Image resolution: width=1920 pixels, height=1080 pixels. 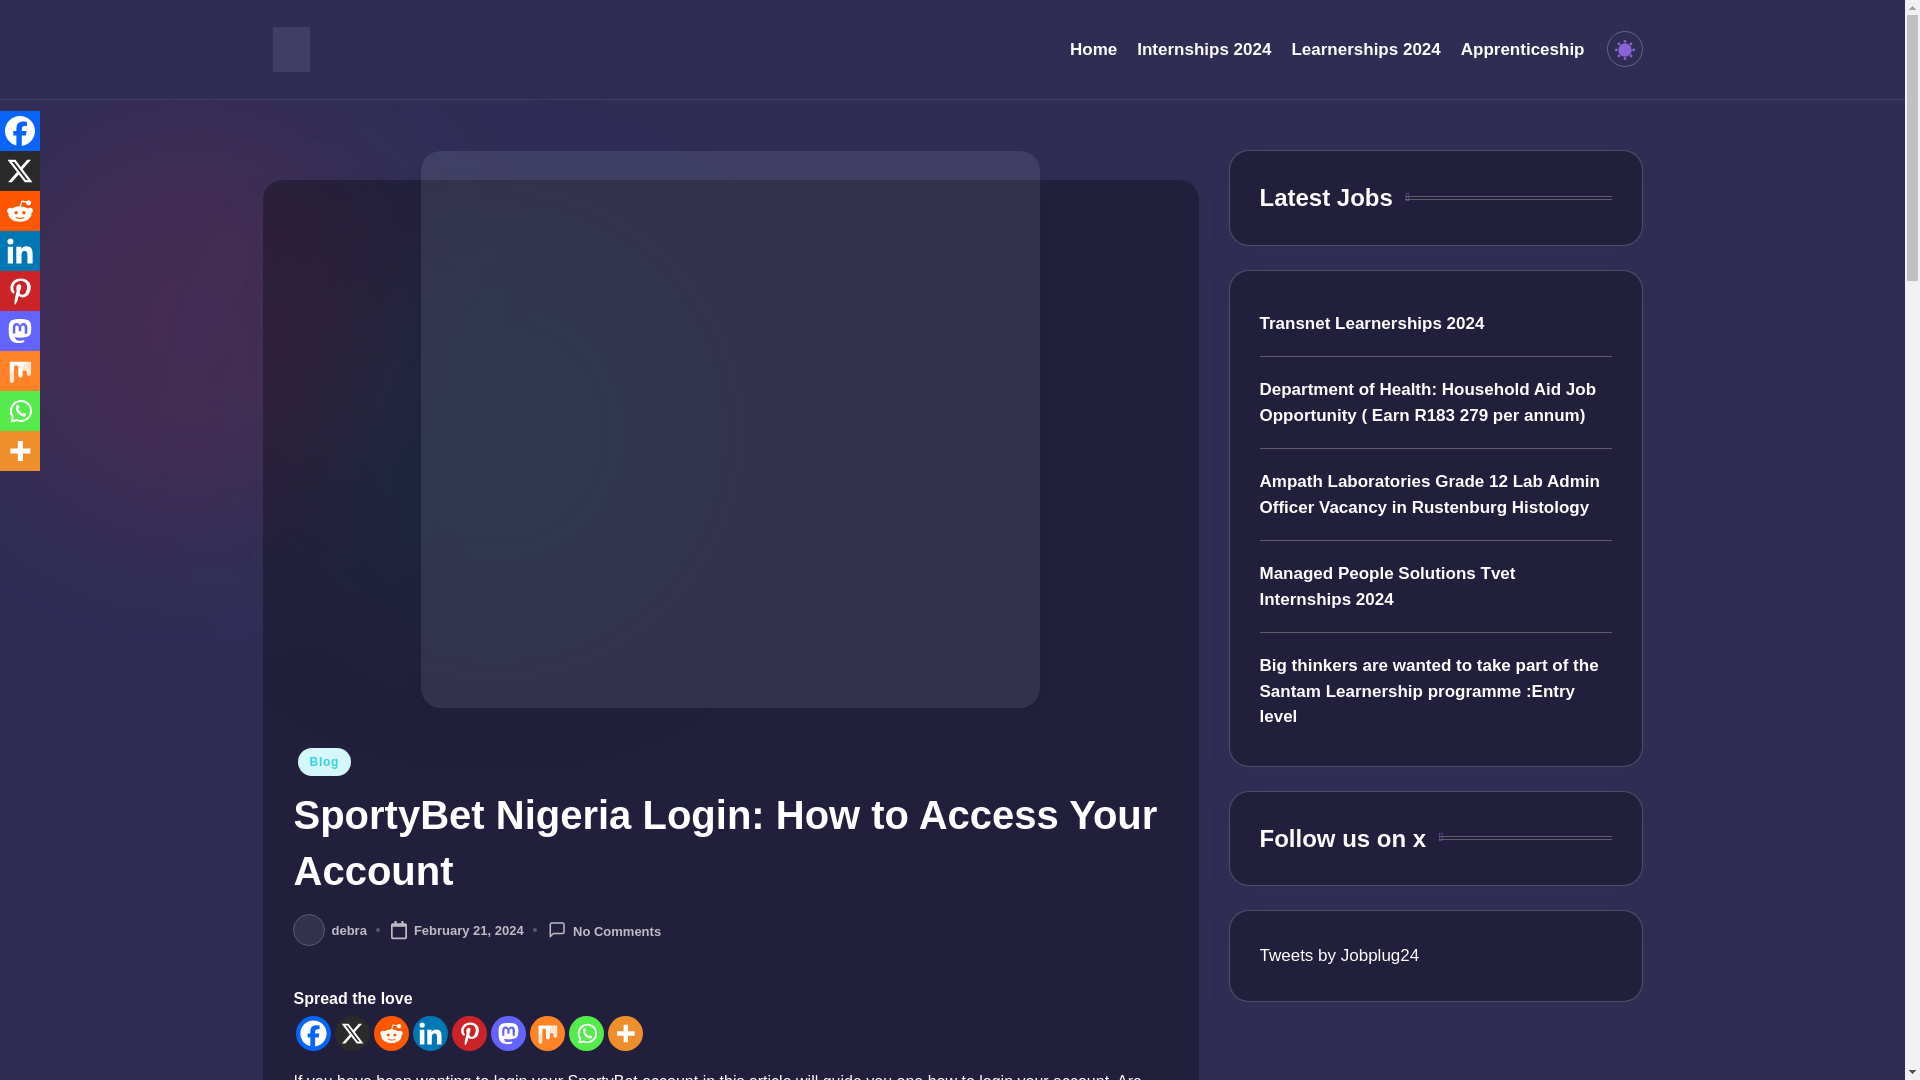 I want to click on Internships 2024, so click(x=1204, y=49).